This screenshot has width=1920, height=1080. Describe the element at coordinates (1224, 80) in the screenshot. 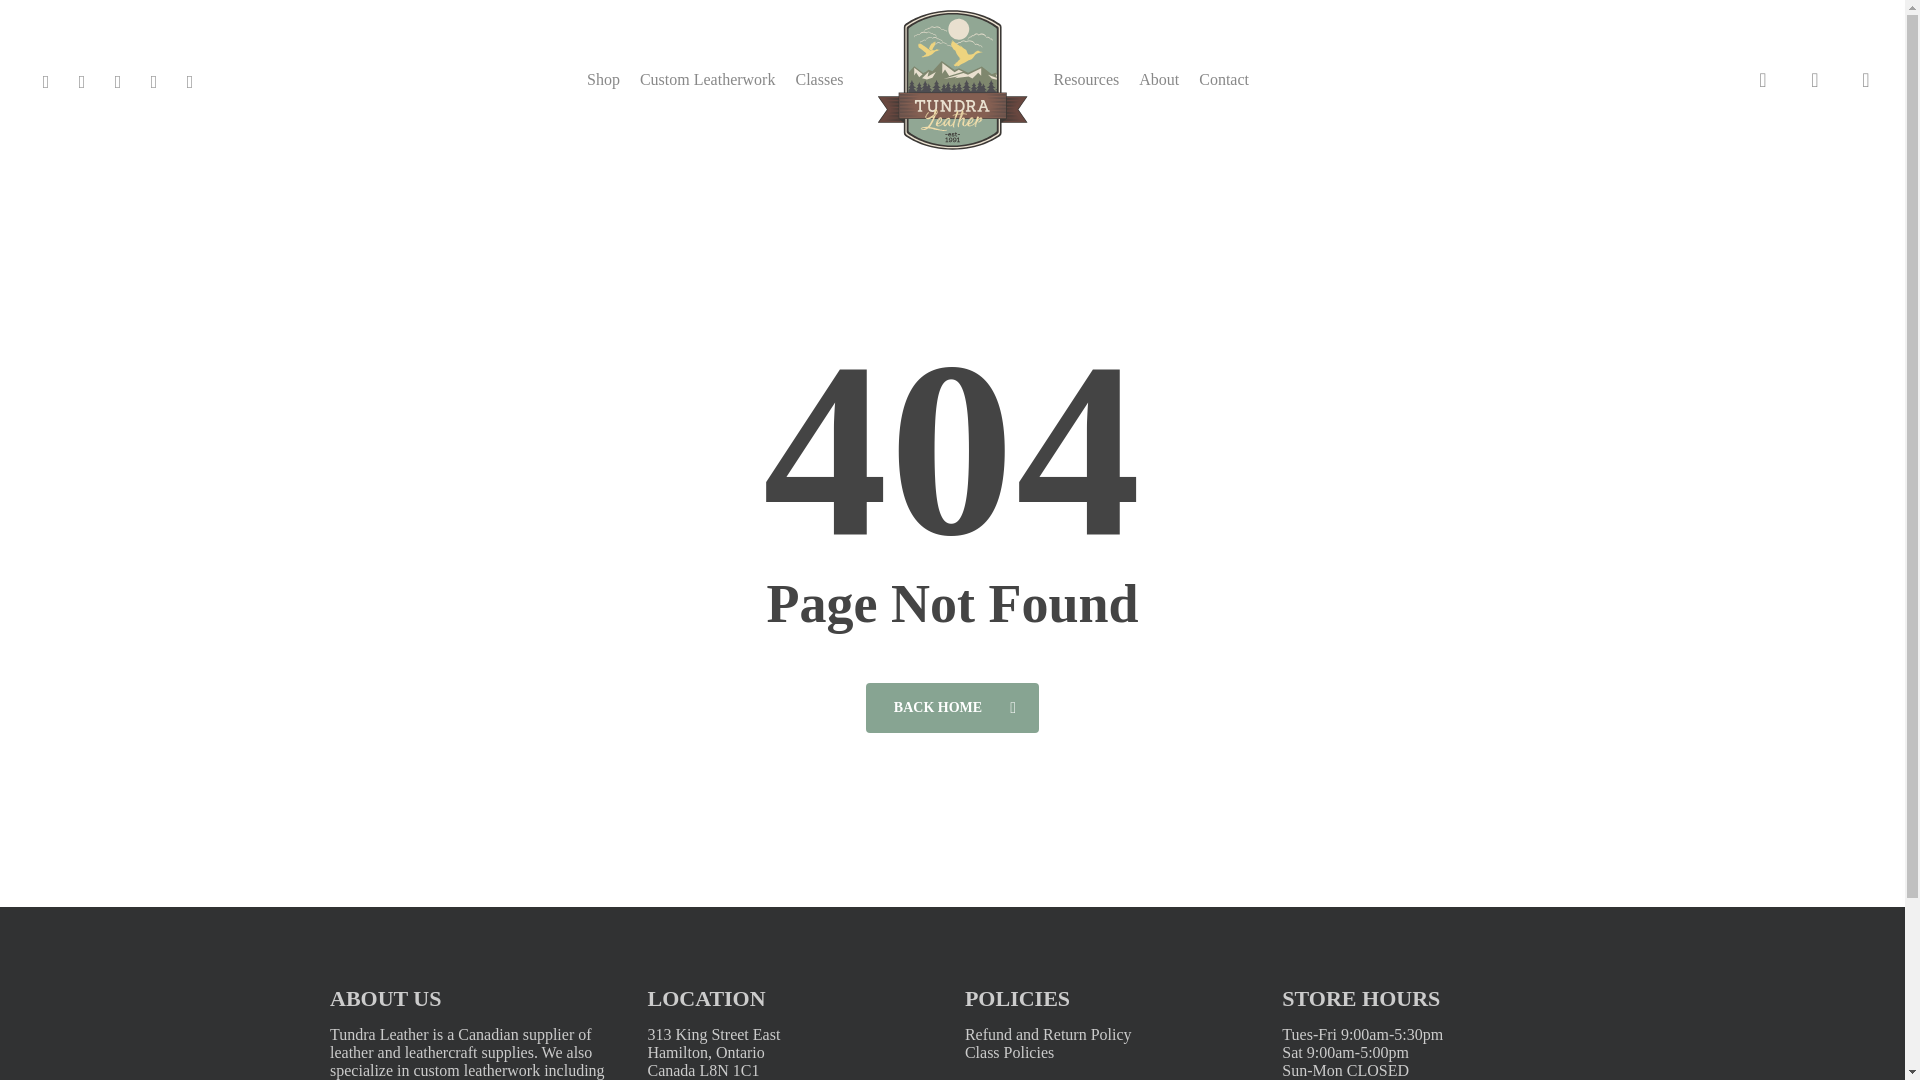

I see `Contact` at that location.